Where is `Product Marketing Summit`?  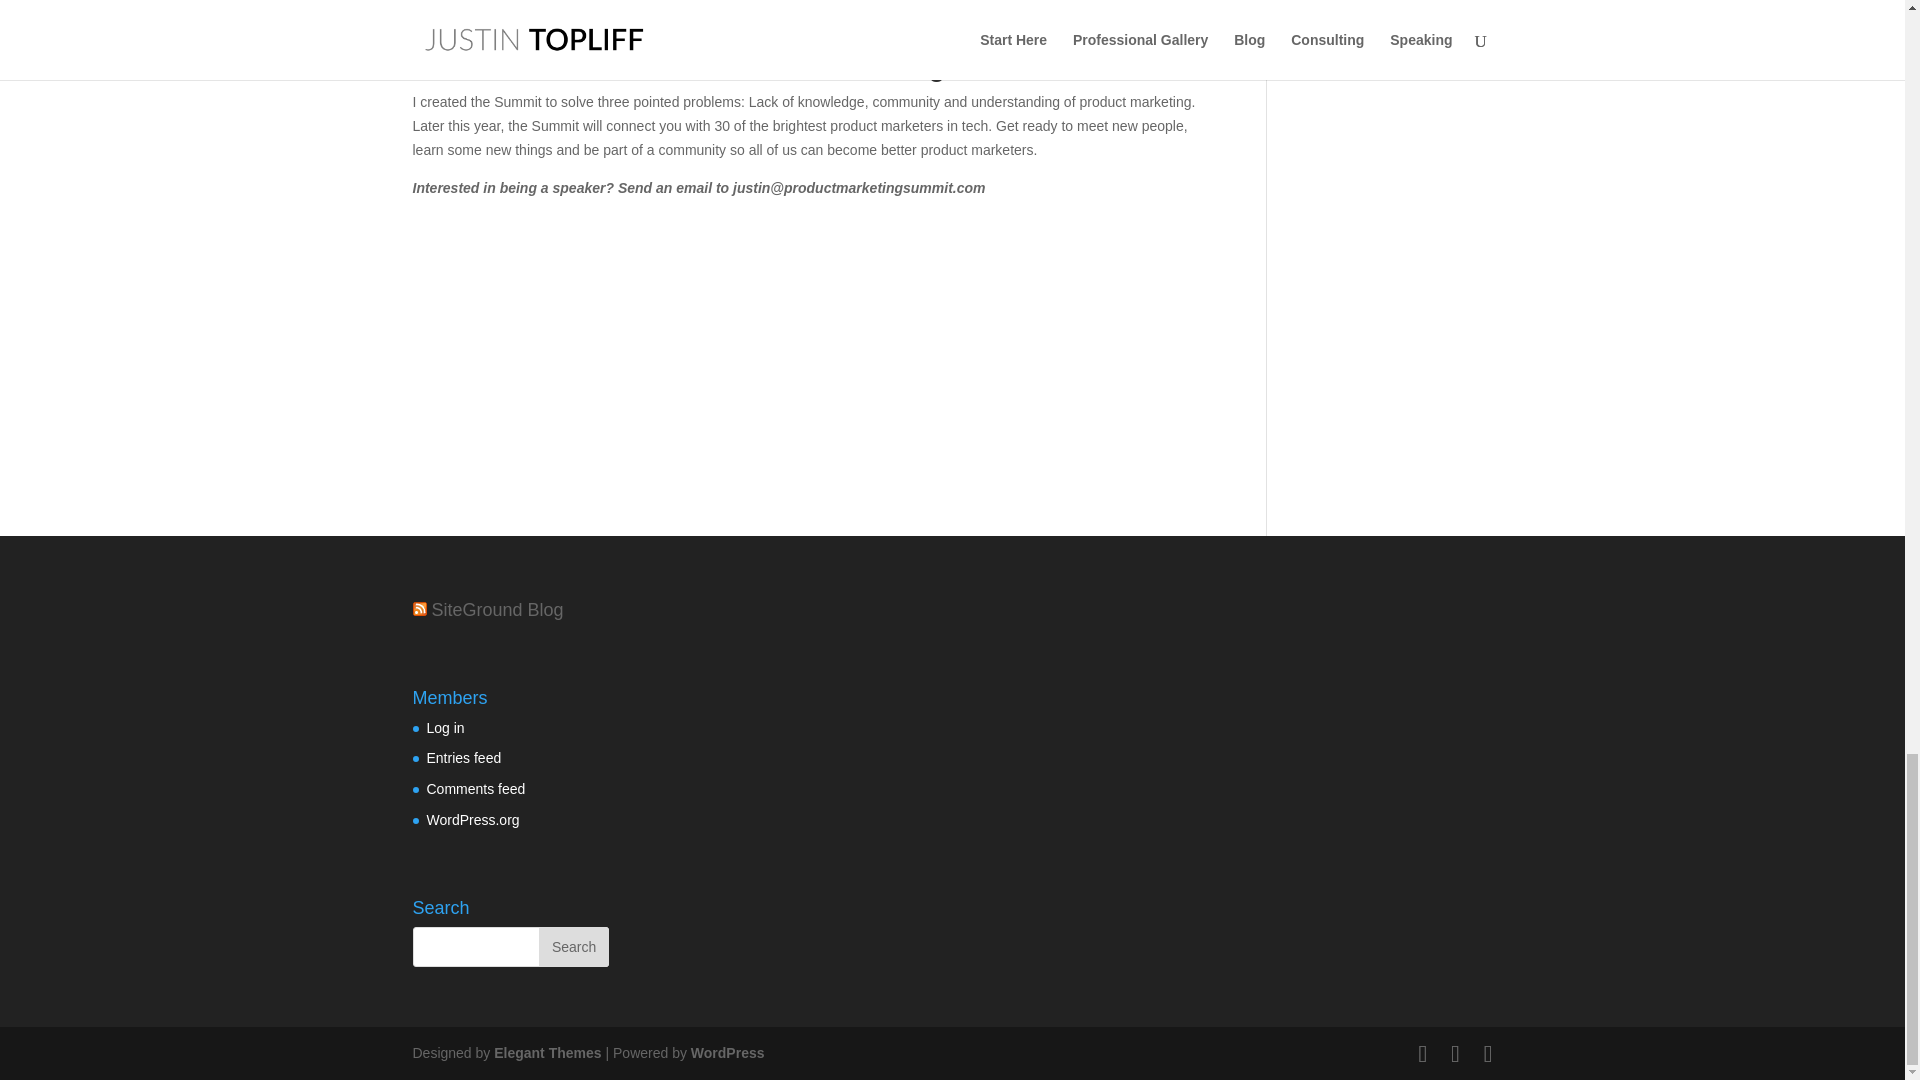 Product Marketing Summit is located at coordinates (878, 65).